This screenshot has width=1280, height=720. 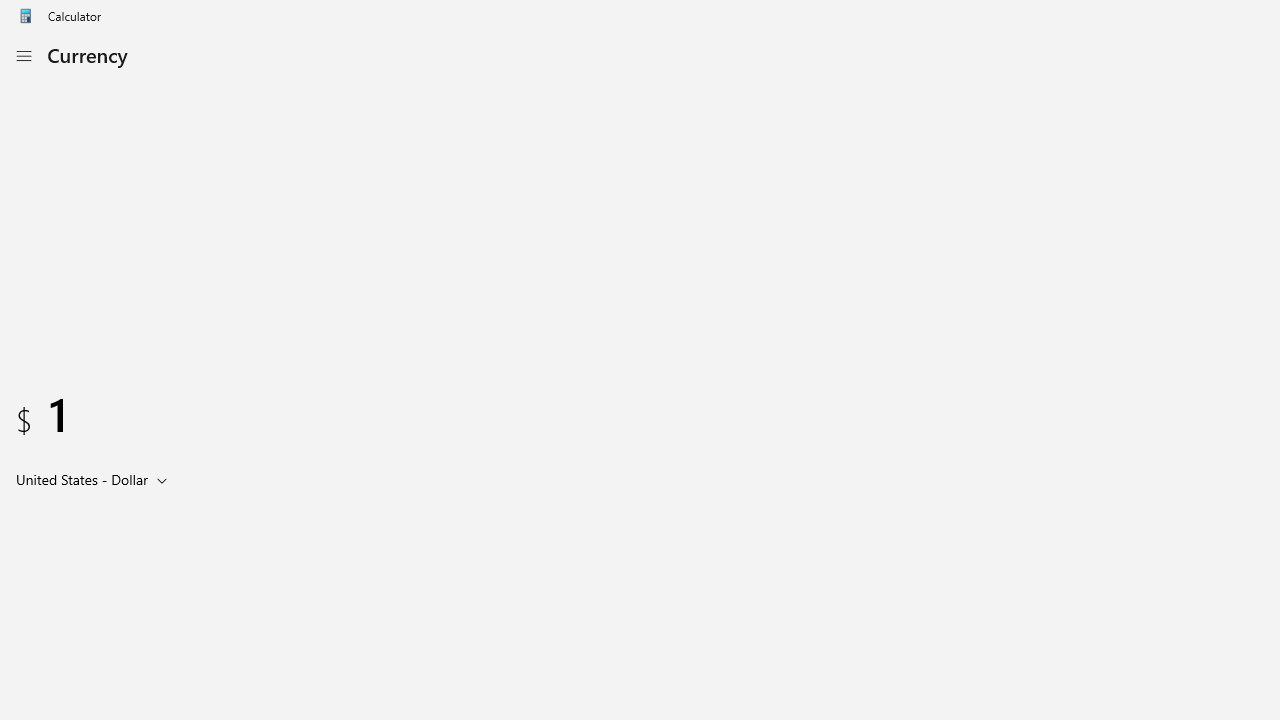 I want to click on Open Navigation, so click(x=23, y=56).